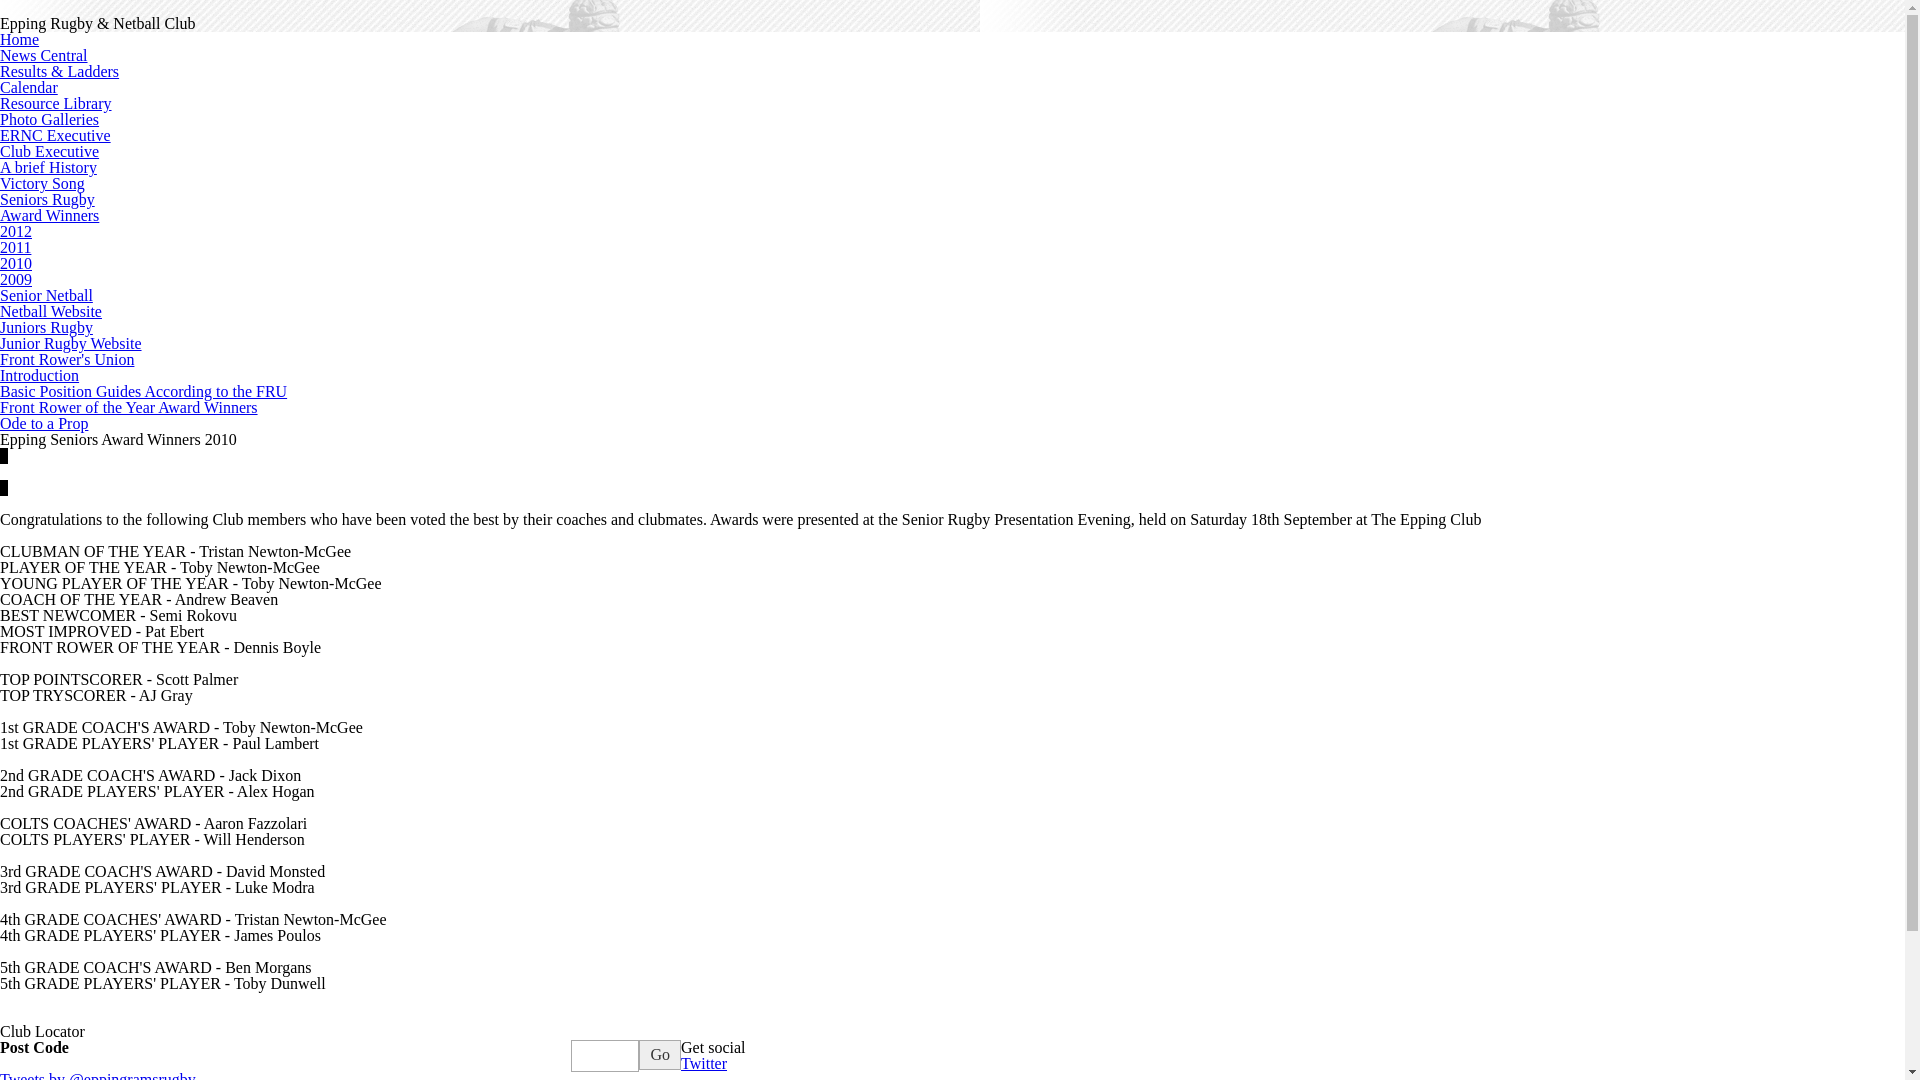 The width and height of the screenshot is (1920, 1080). What do you see at coordinates (60, 72) in the screenshot?
I see `Results & Ladders` at bounding box center [60, 72].